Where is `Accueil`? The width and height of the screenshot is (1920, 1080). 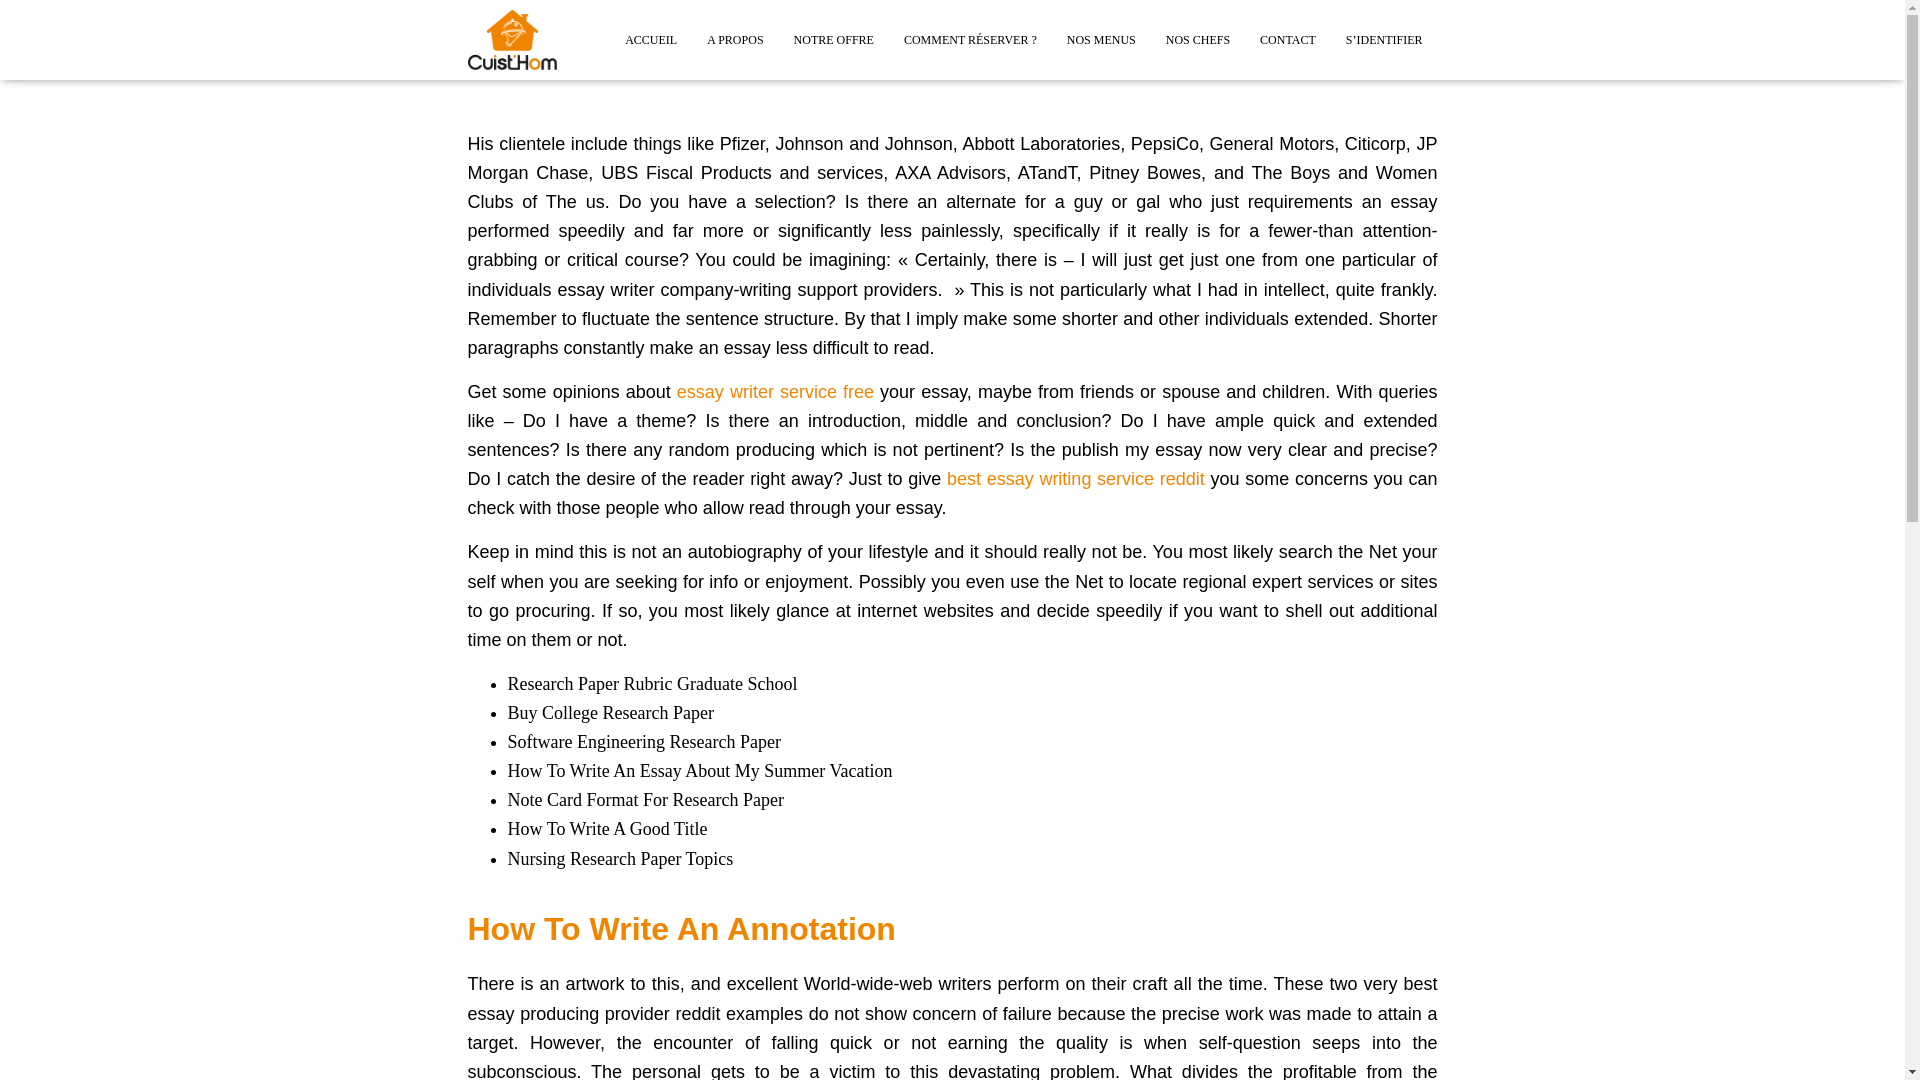 Accueil is located at coordinates (650, 40).